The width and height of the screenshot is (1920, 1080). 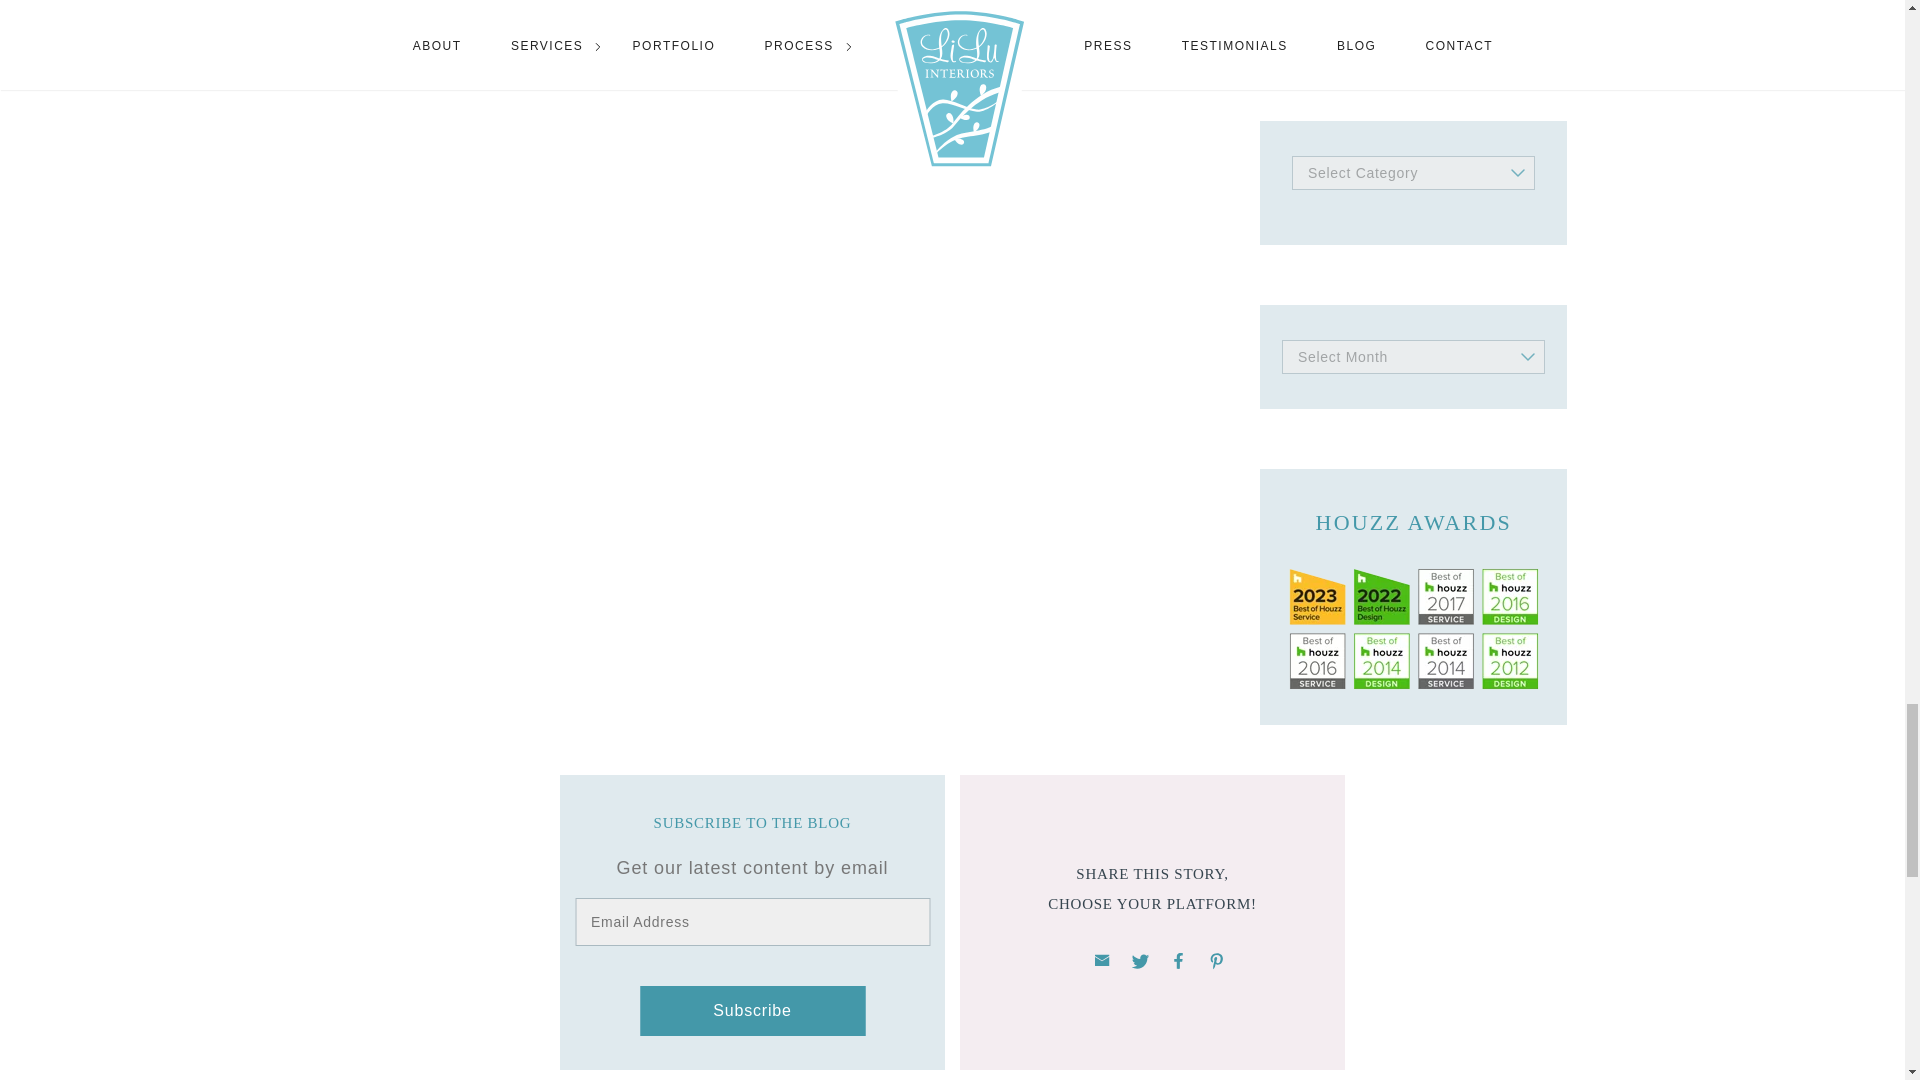 I want to click on Go, so click(x=1516, y=3).